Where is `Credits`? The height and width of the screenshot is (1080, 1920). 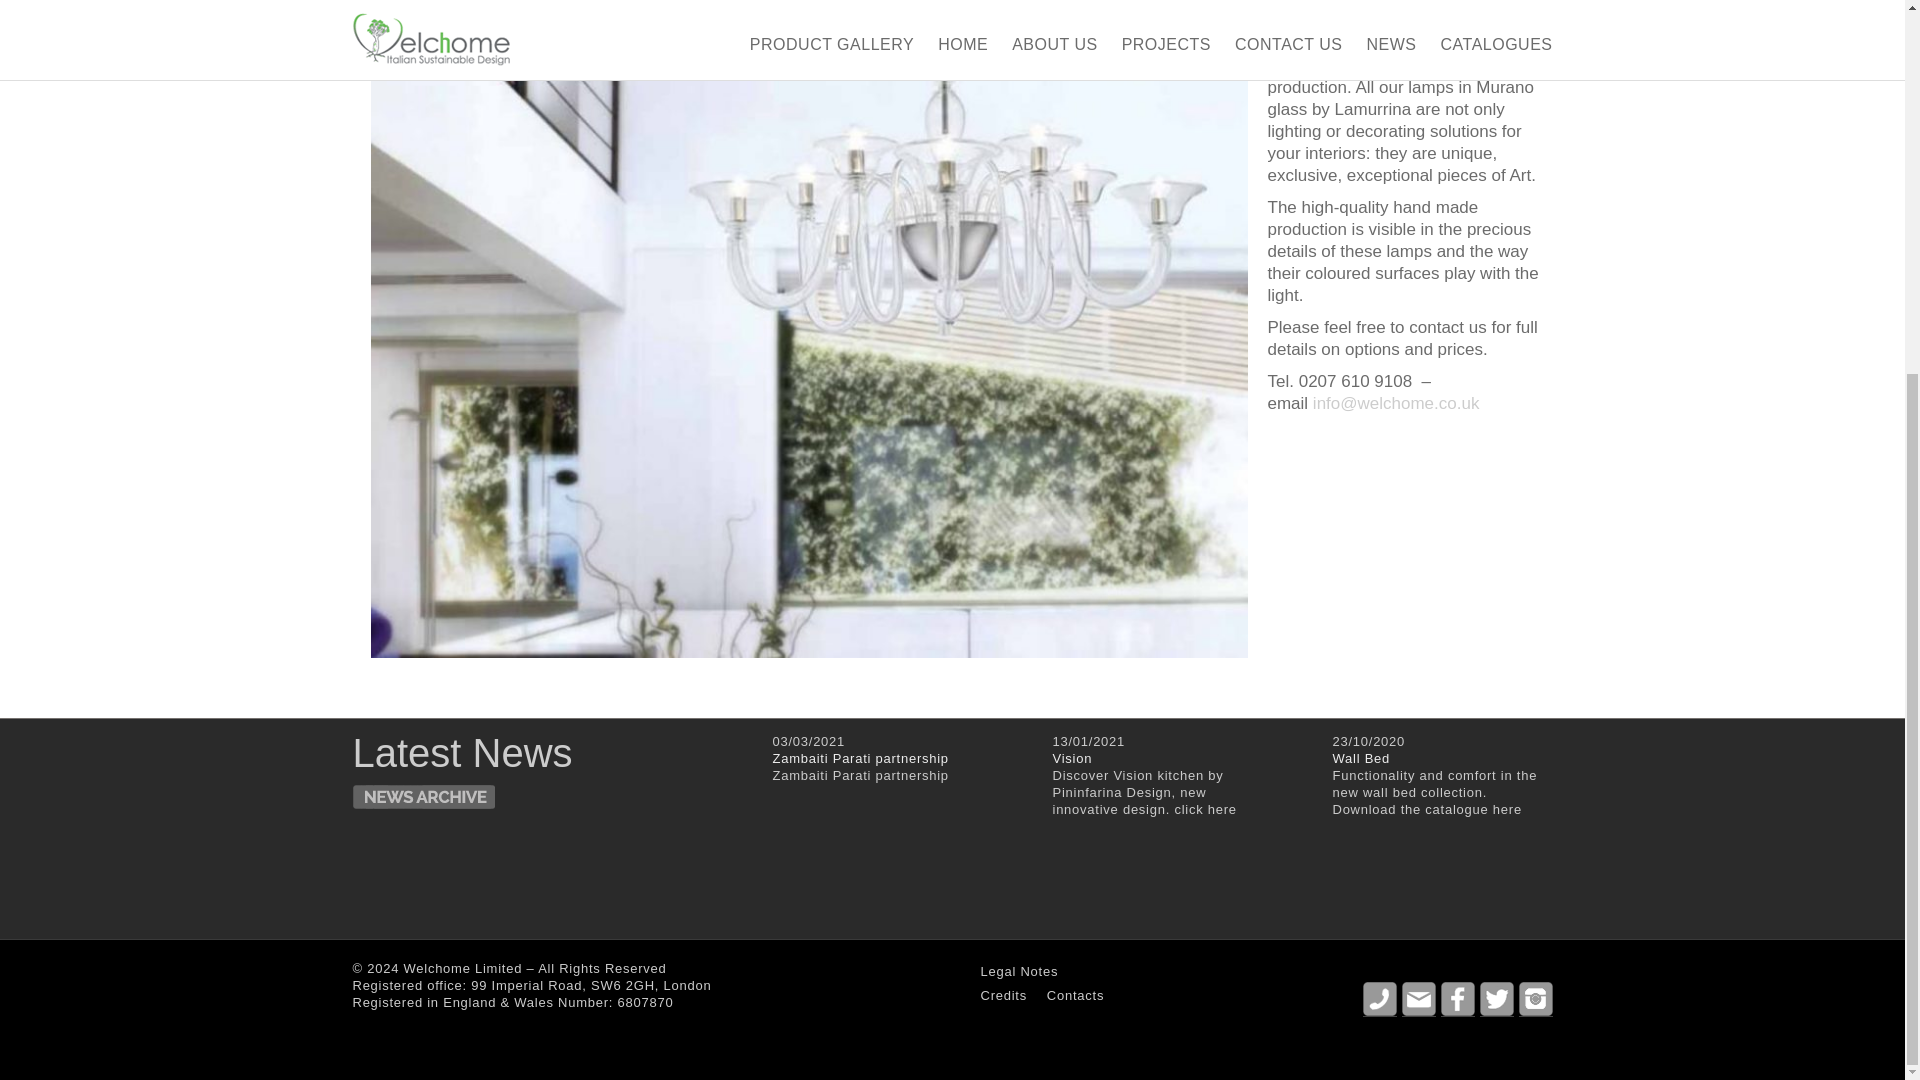 Credits is located at coordinates (1002, 996).